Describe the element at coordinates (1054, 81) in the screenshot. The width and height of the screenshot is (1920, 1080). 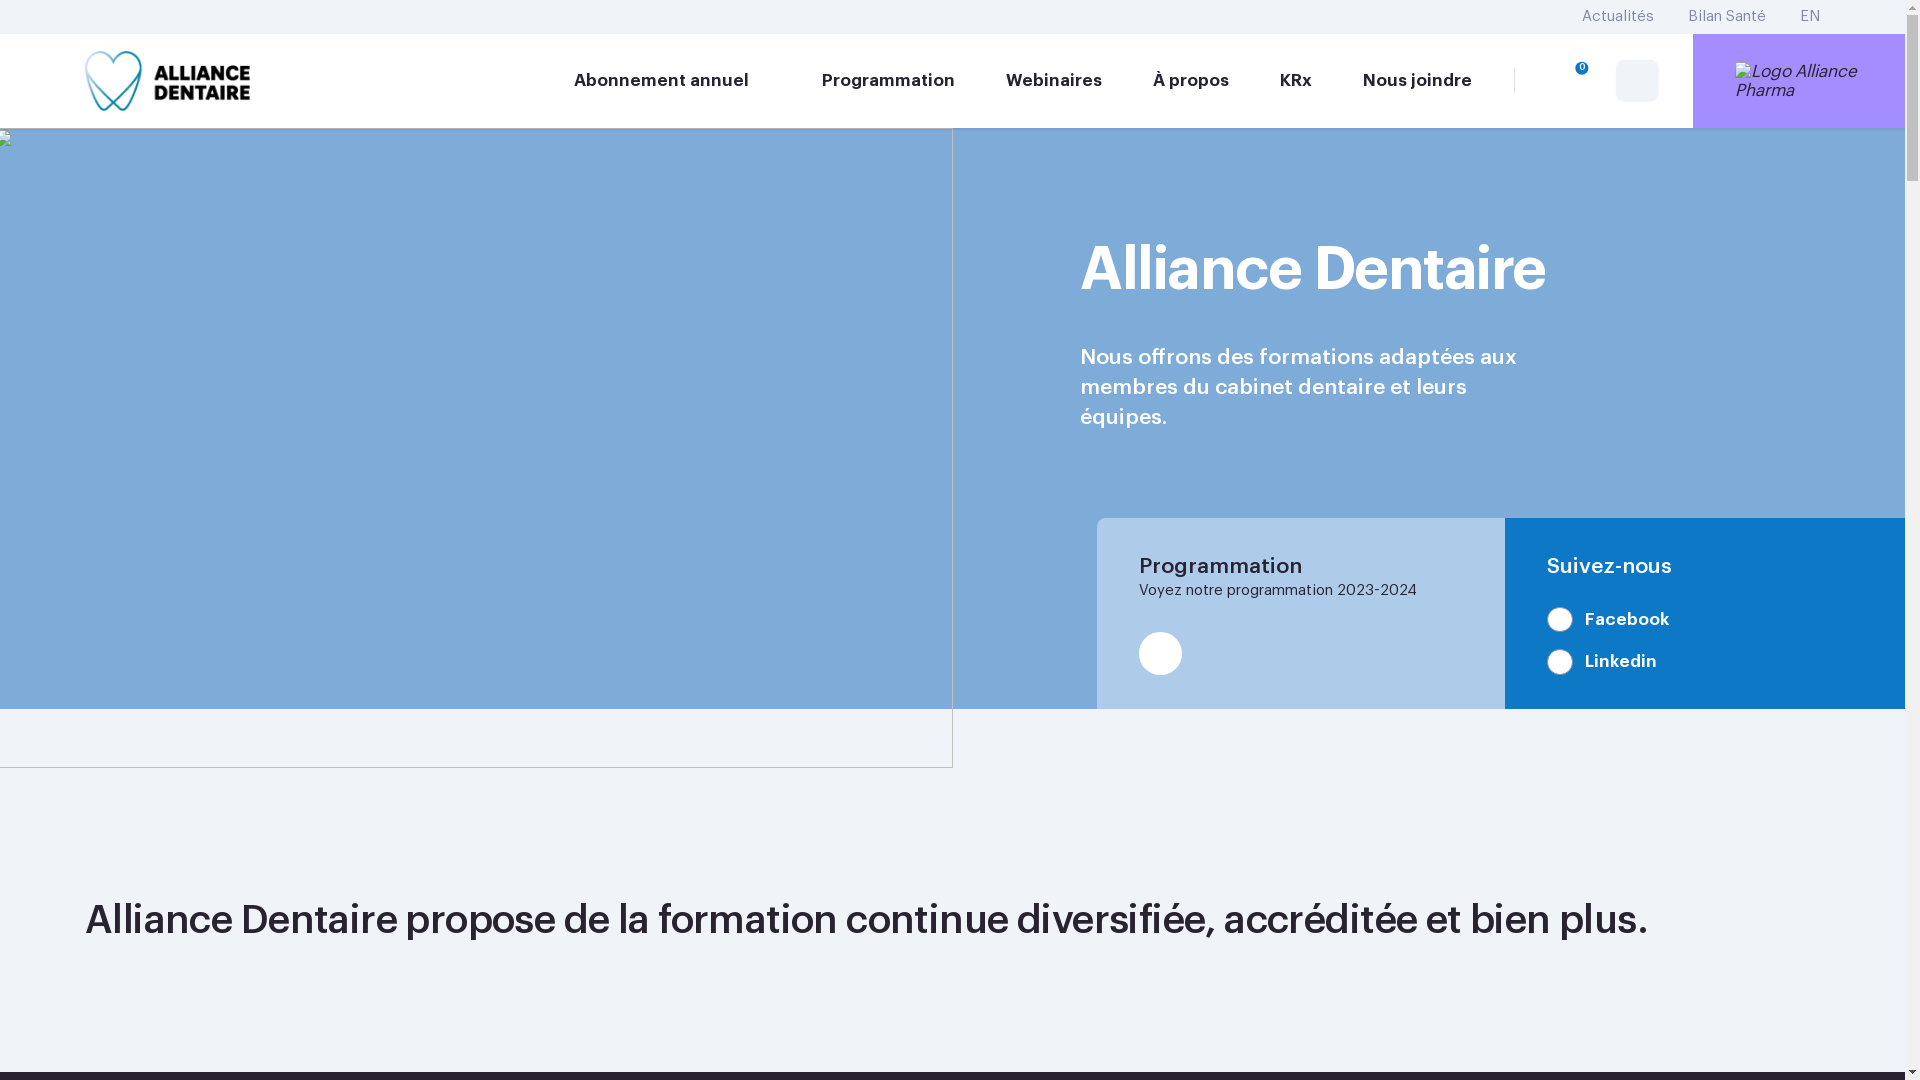
I see `Webinaires` at that location.